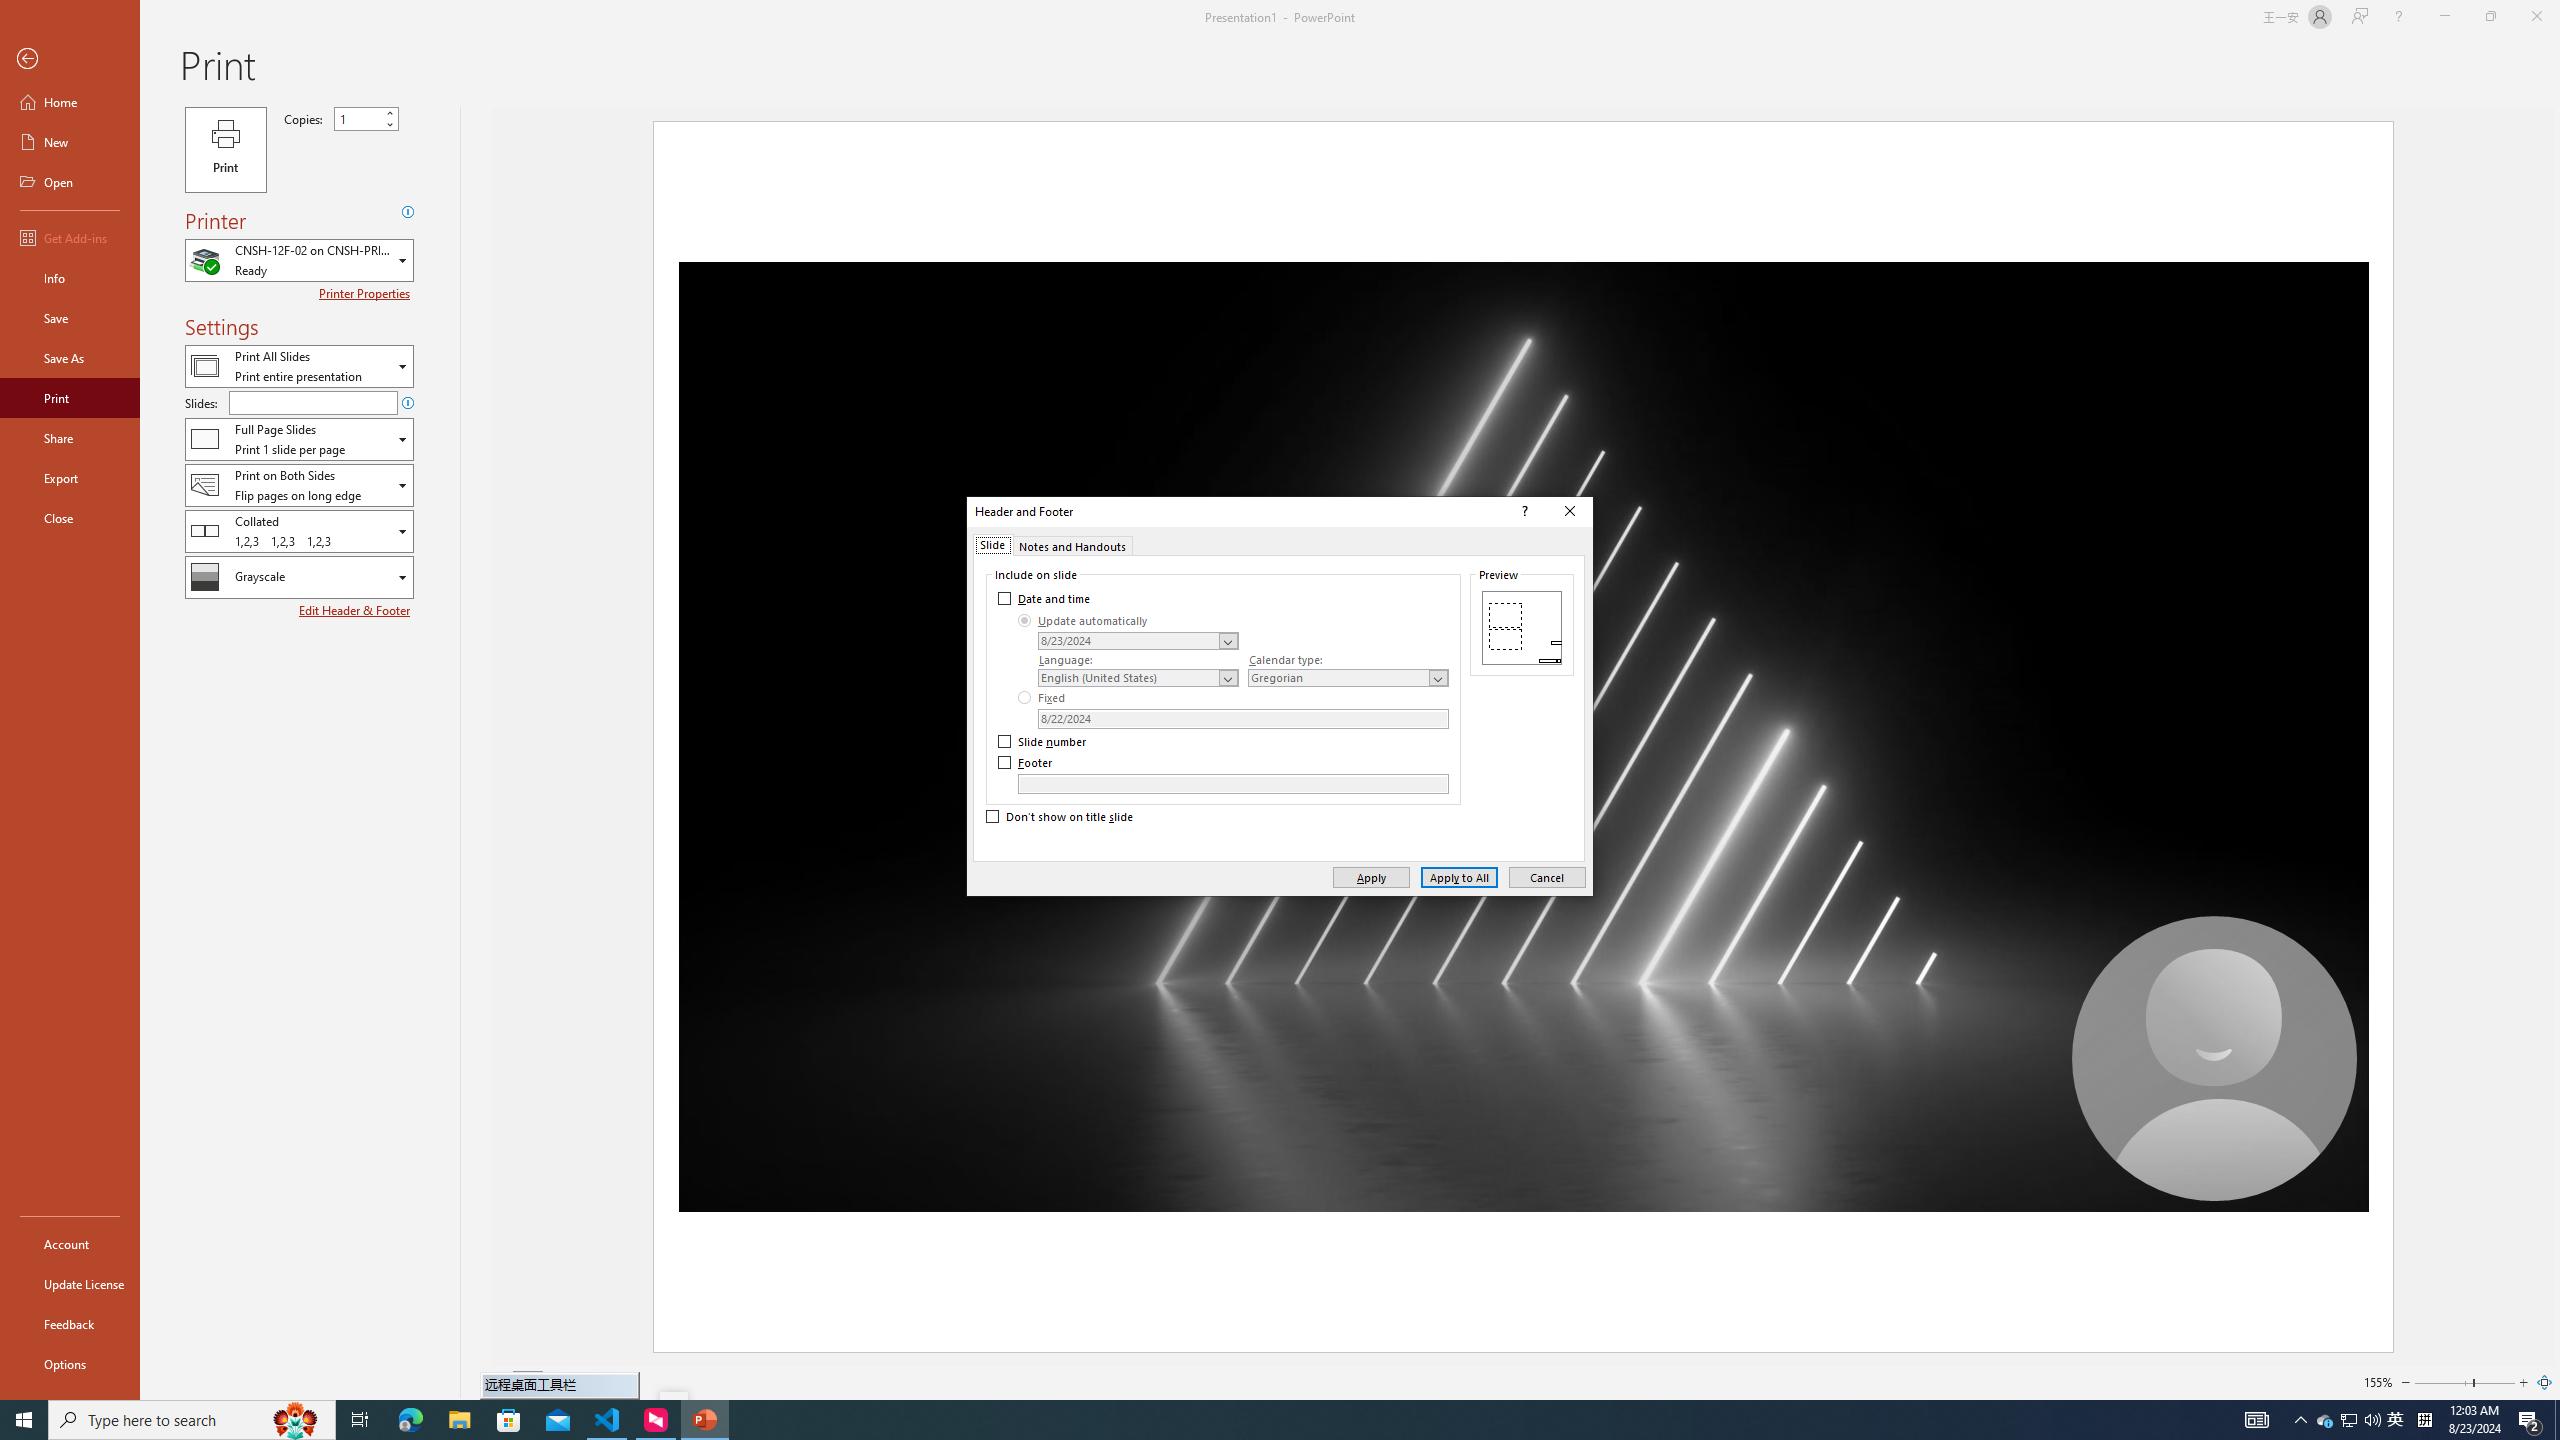  Describe the element at coordinates (1547, 876) in the screenshot. I see `Cancel` at that location.